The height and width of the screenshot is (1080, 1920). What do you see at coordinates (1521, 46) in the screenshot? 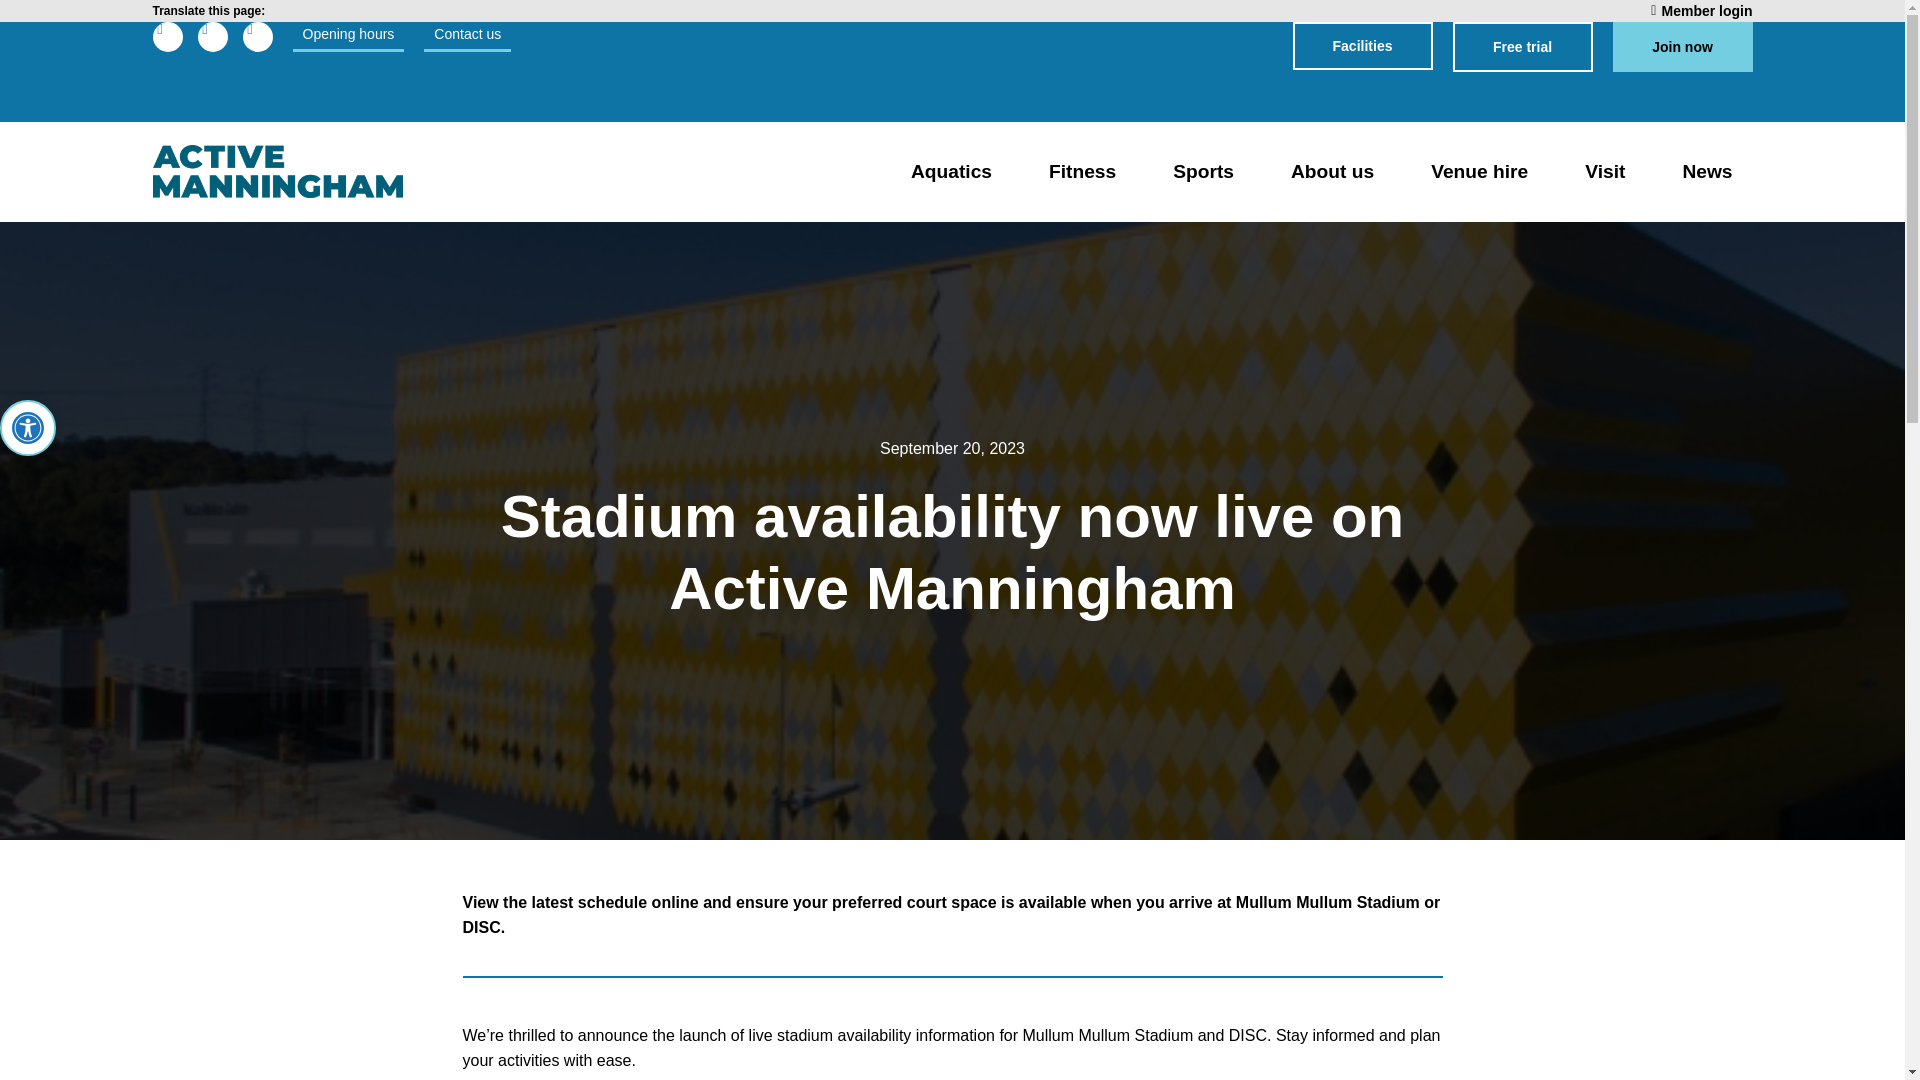
I see `Free trial` at bounding box center [1521, 46].